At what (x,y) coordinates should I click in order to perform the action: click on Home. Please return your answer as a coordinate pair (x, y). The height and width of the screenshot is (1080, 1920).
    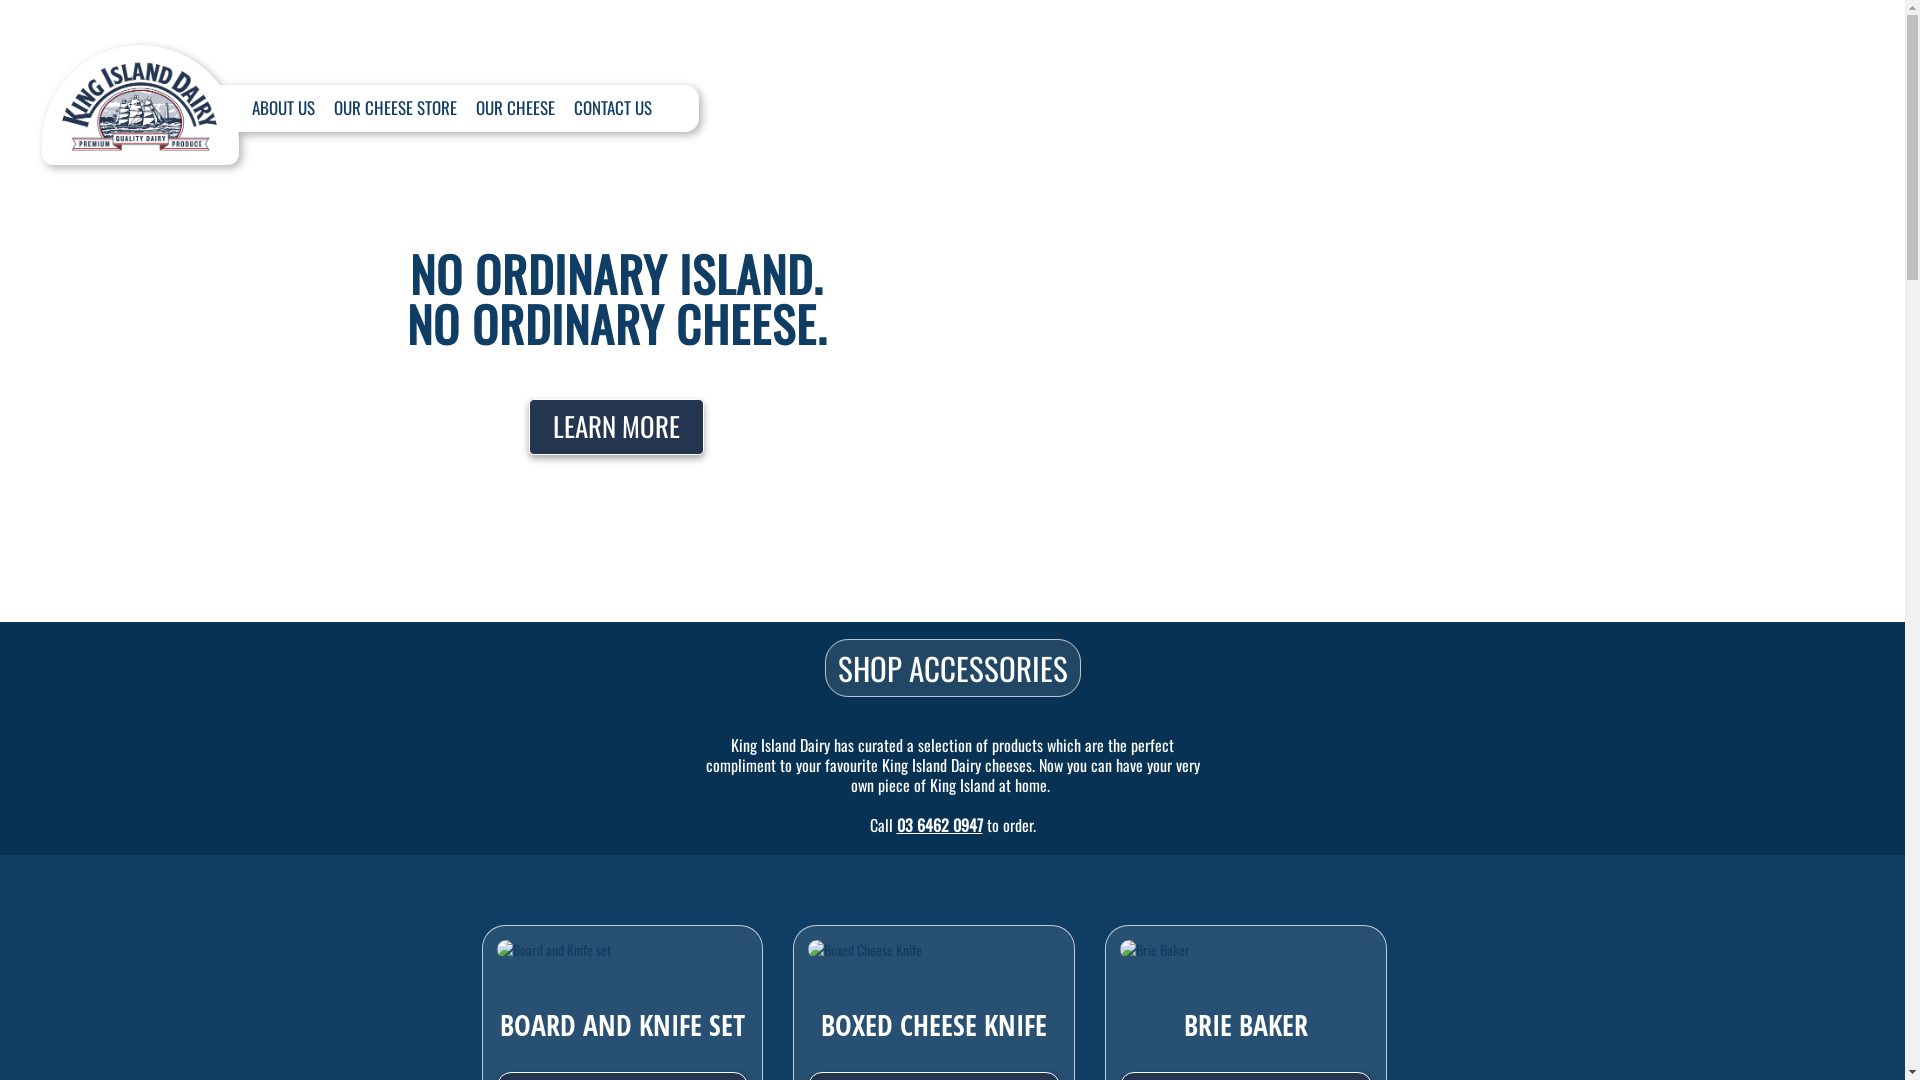
    Looking at the image, I should click on (140, 95).